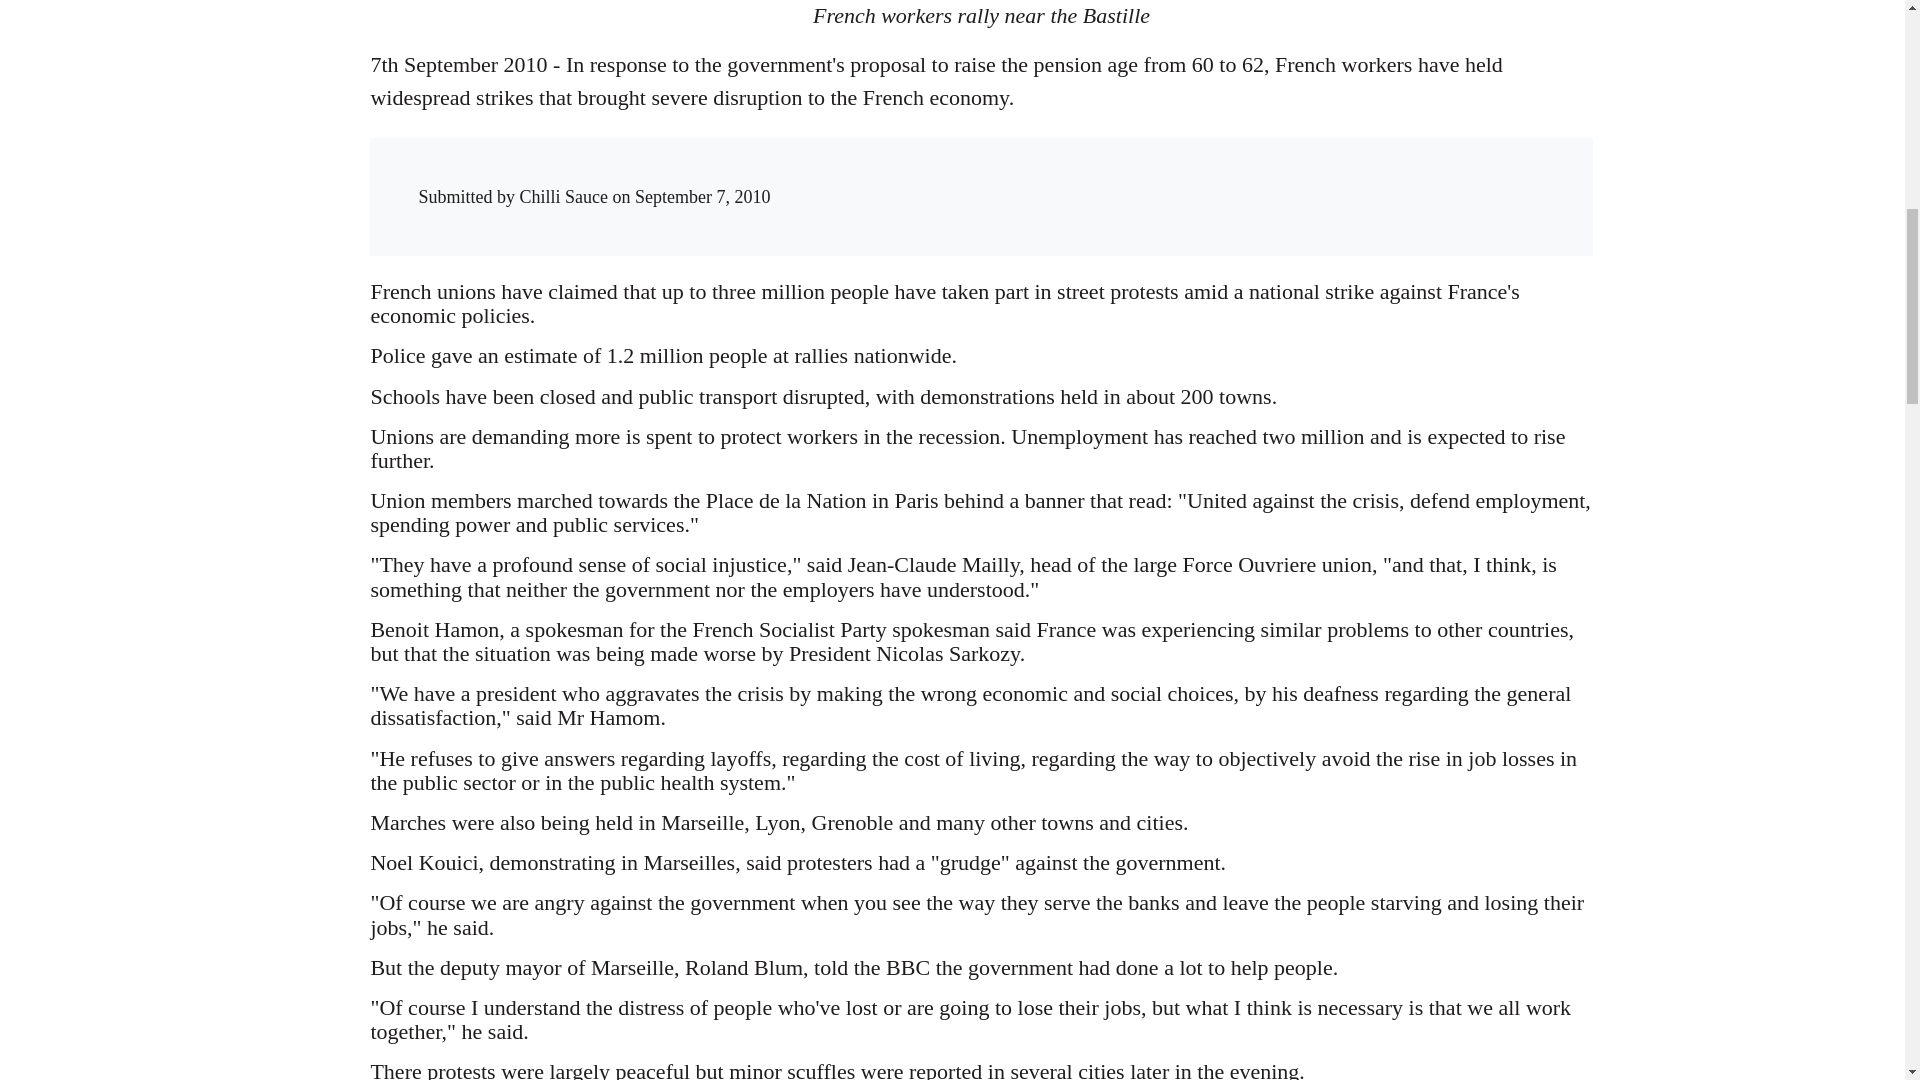 This screenshot has width=1920, height=1080. I want to click on Share to Reddit, so click(1288, 178).